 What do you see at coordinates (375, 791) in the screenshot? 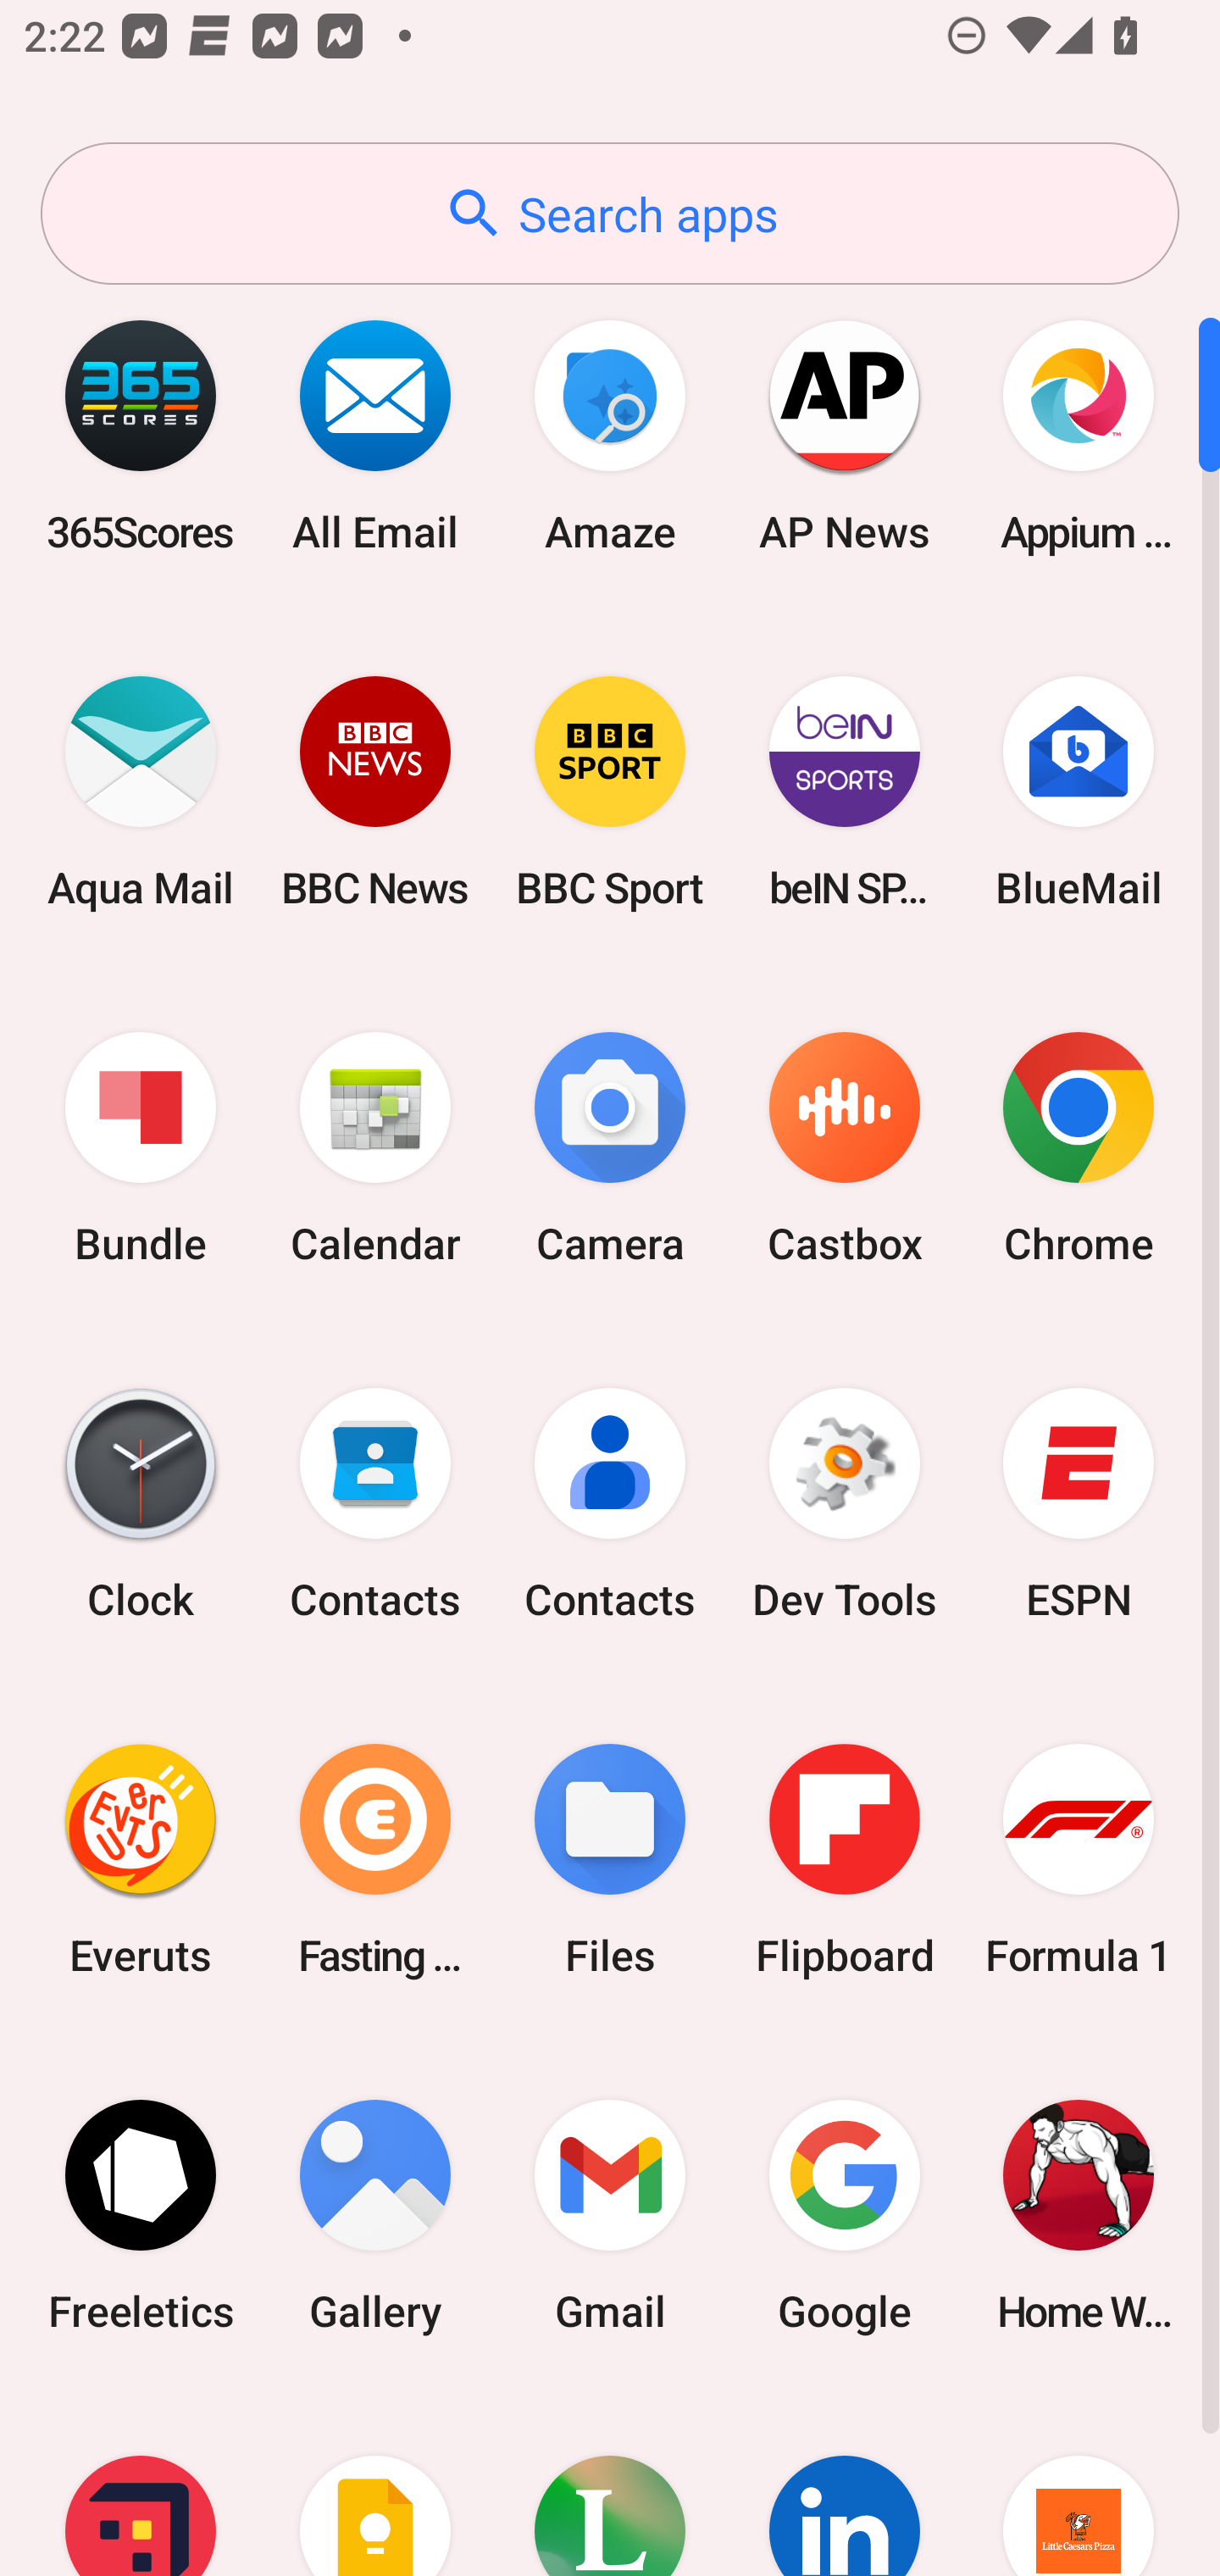
I see `BBC News` at bounding box center [375, 791].